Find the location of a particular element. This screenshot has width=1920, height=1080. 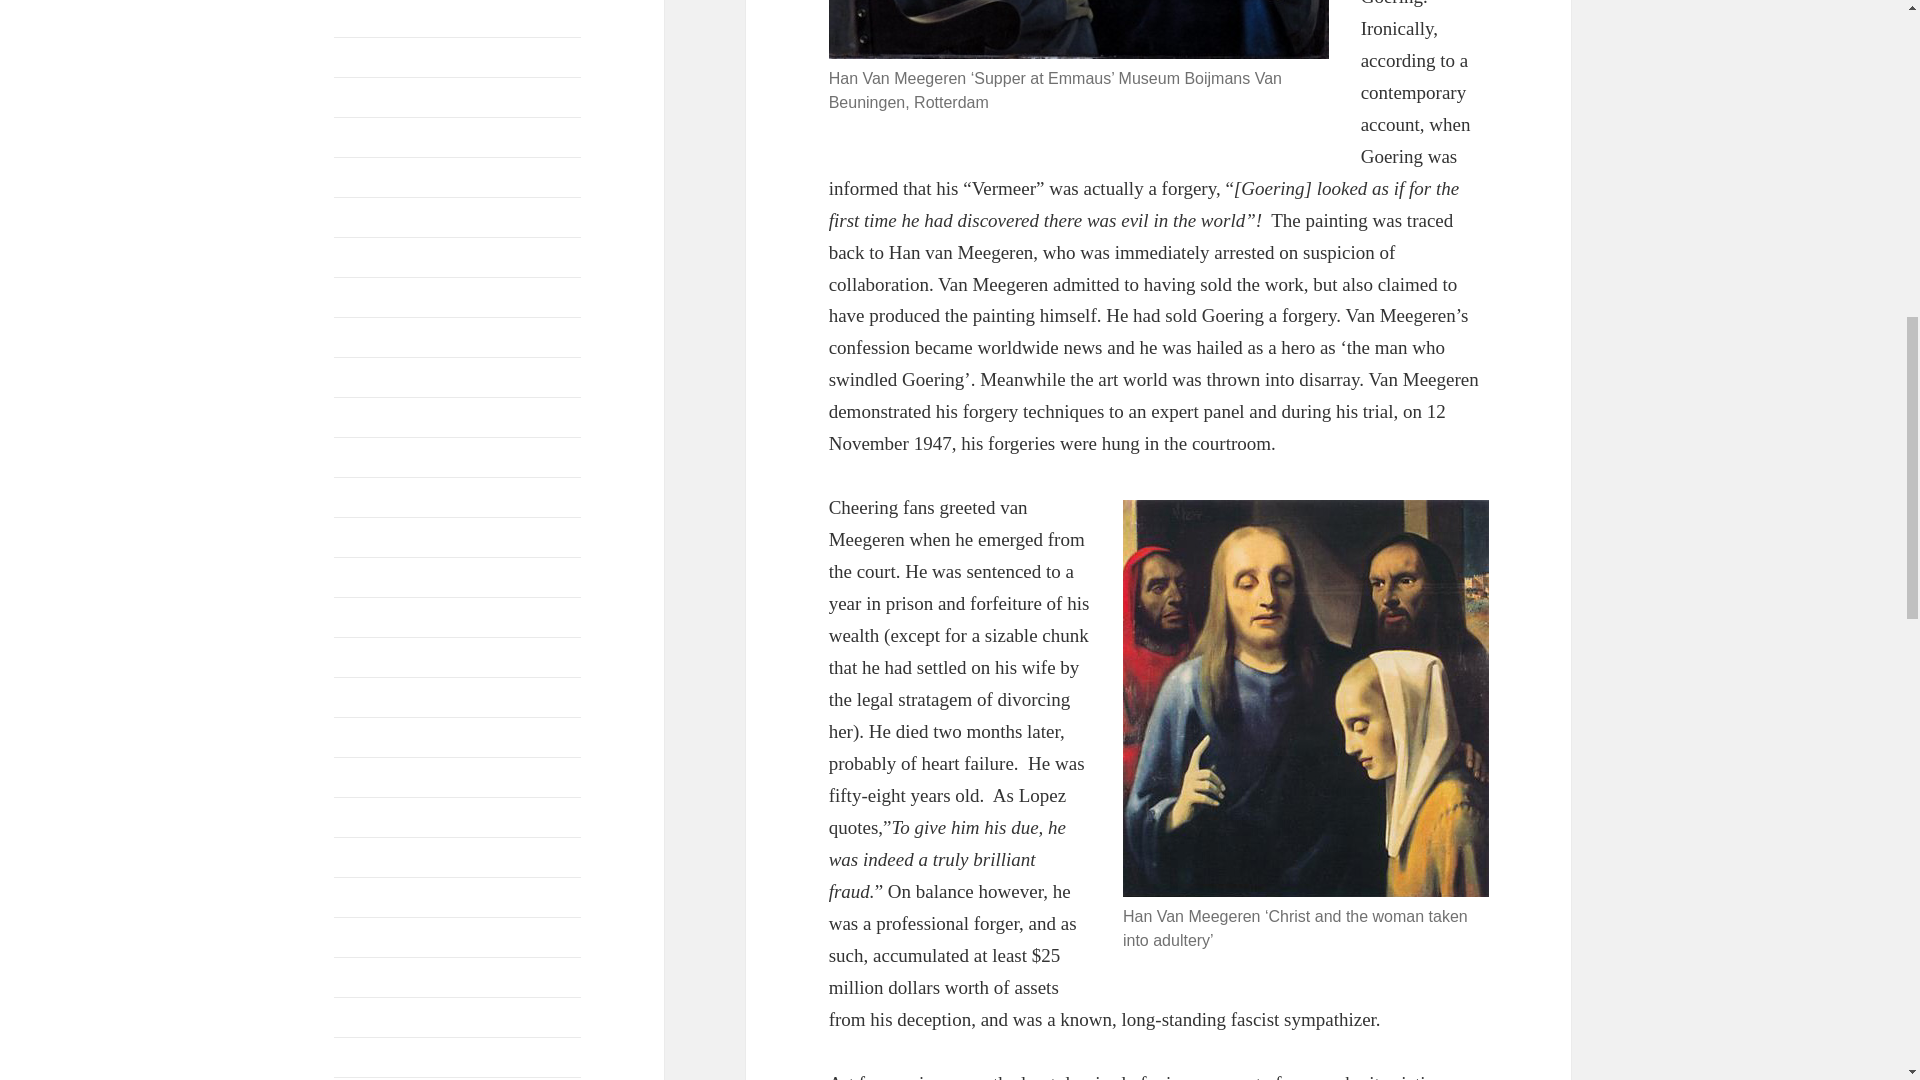

November 2011 is located at coordinates (386, 817).